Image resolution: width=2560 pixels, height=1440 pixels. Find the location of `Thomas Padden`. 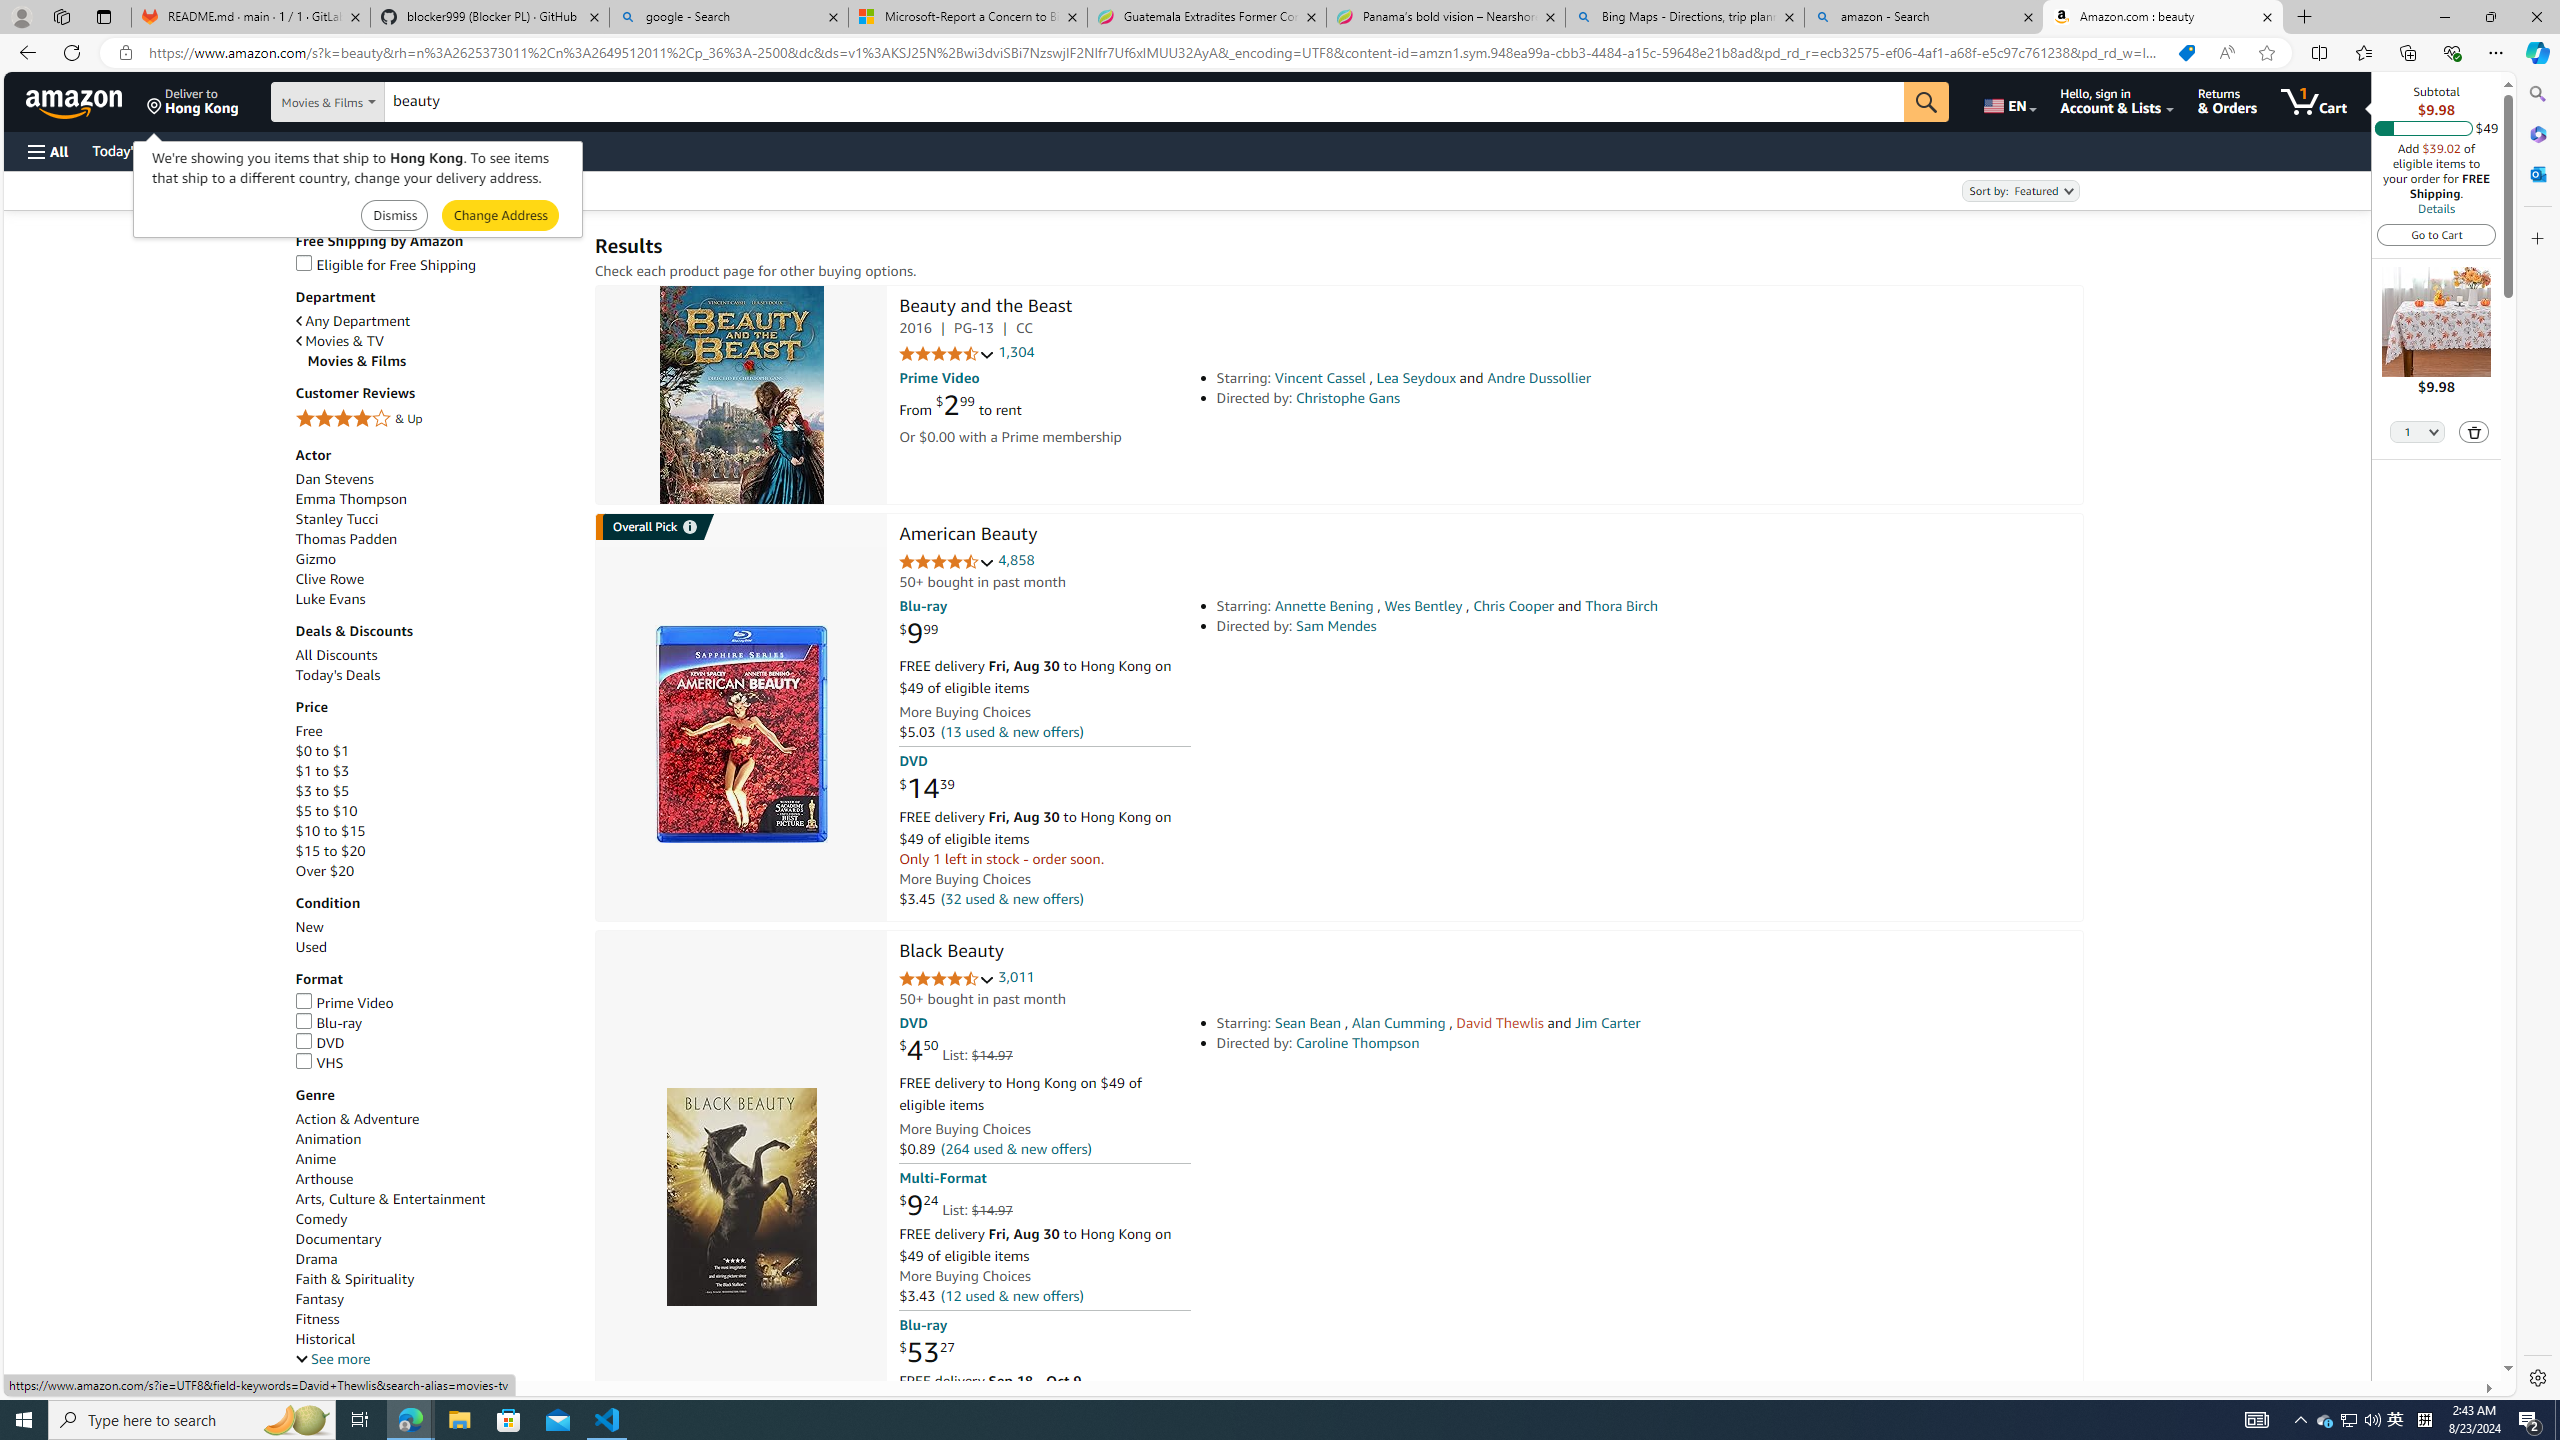

Thomas Padden is located at coordinates (435, 540).